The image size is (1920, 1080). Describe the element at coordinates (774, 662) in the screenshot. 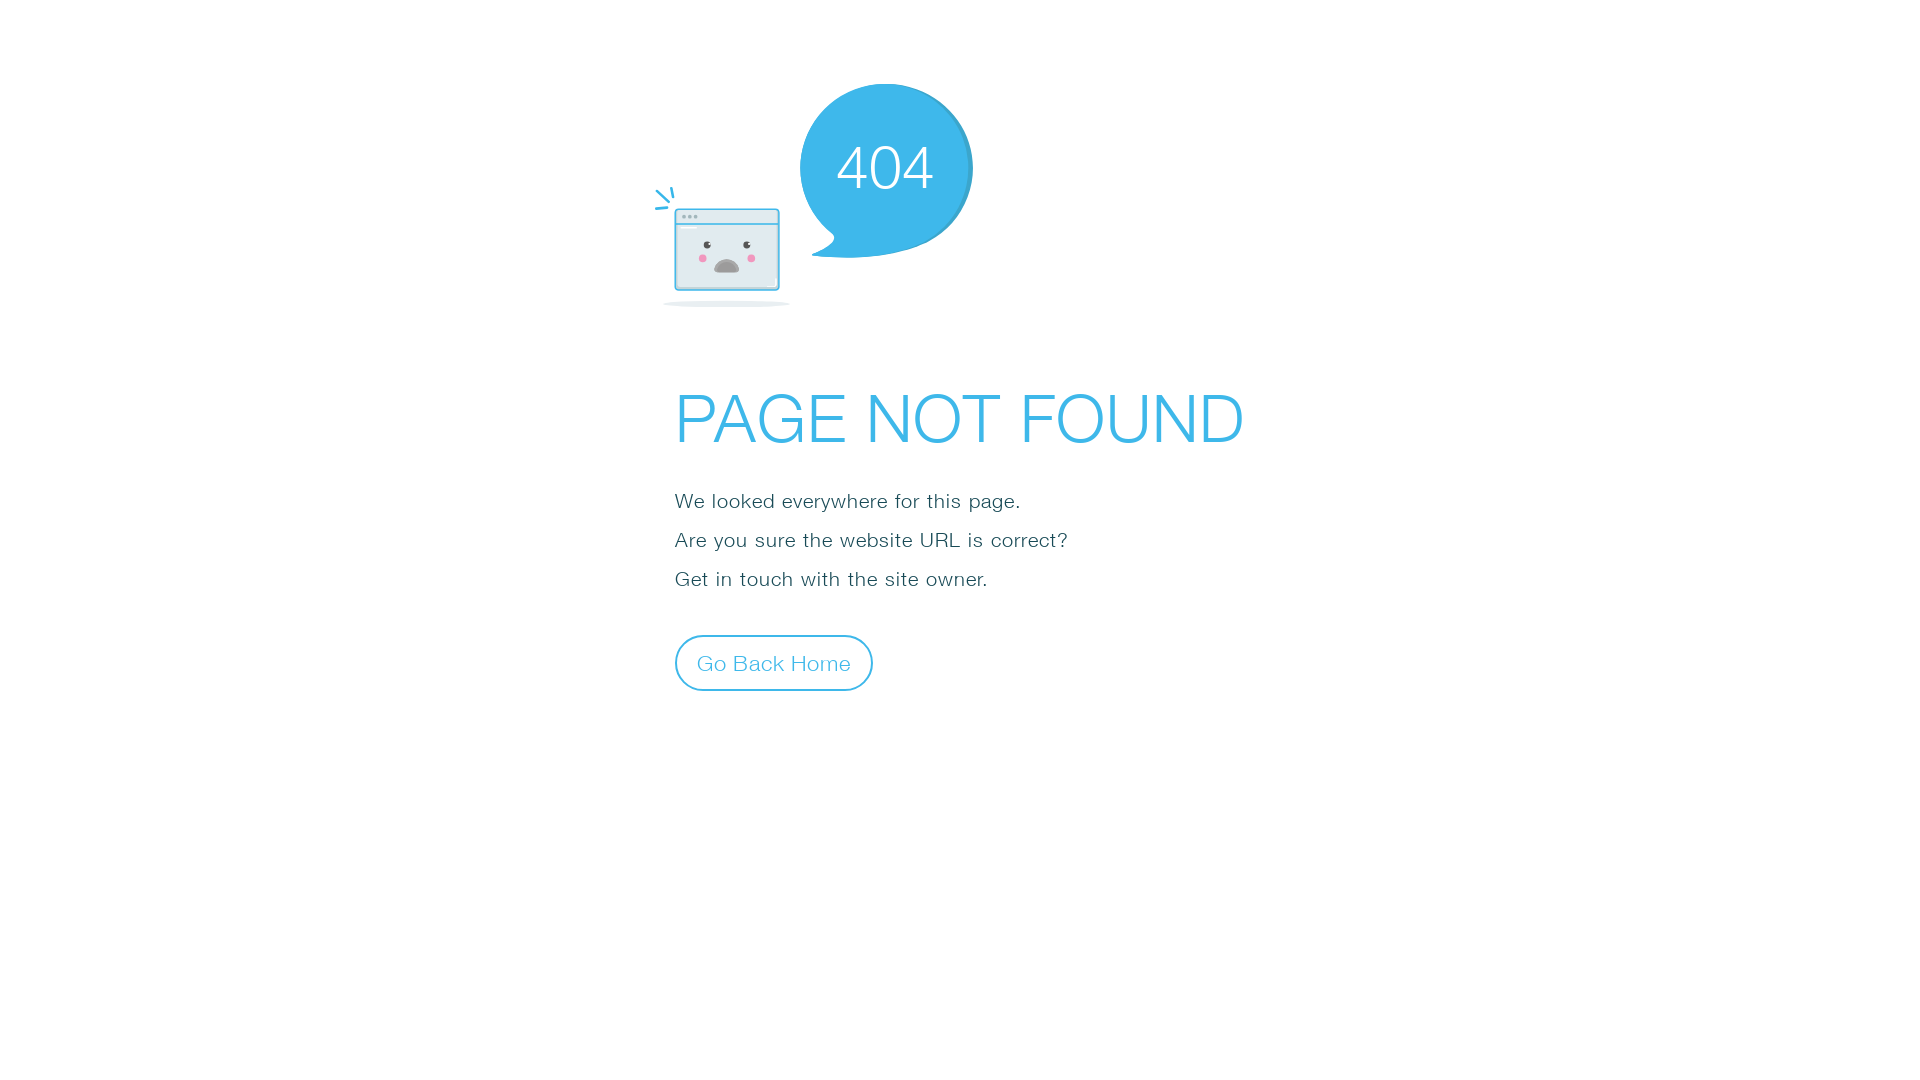

I see `Go Back Home` at that location.